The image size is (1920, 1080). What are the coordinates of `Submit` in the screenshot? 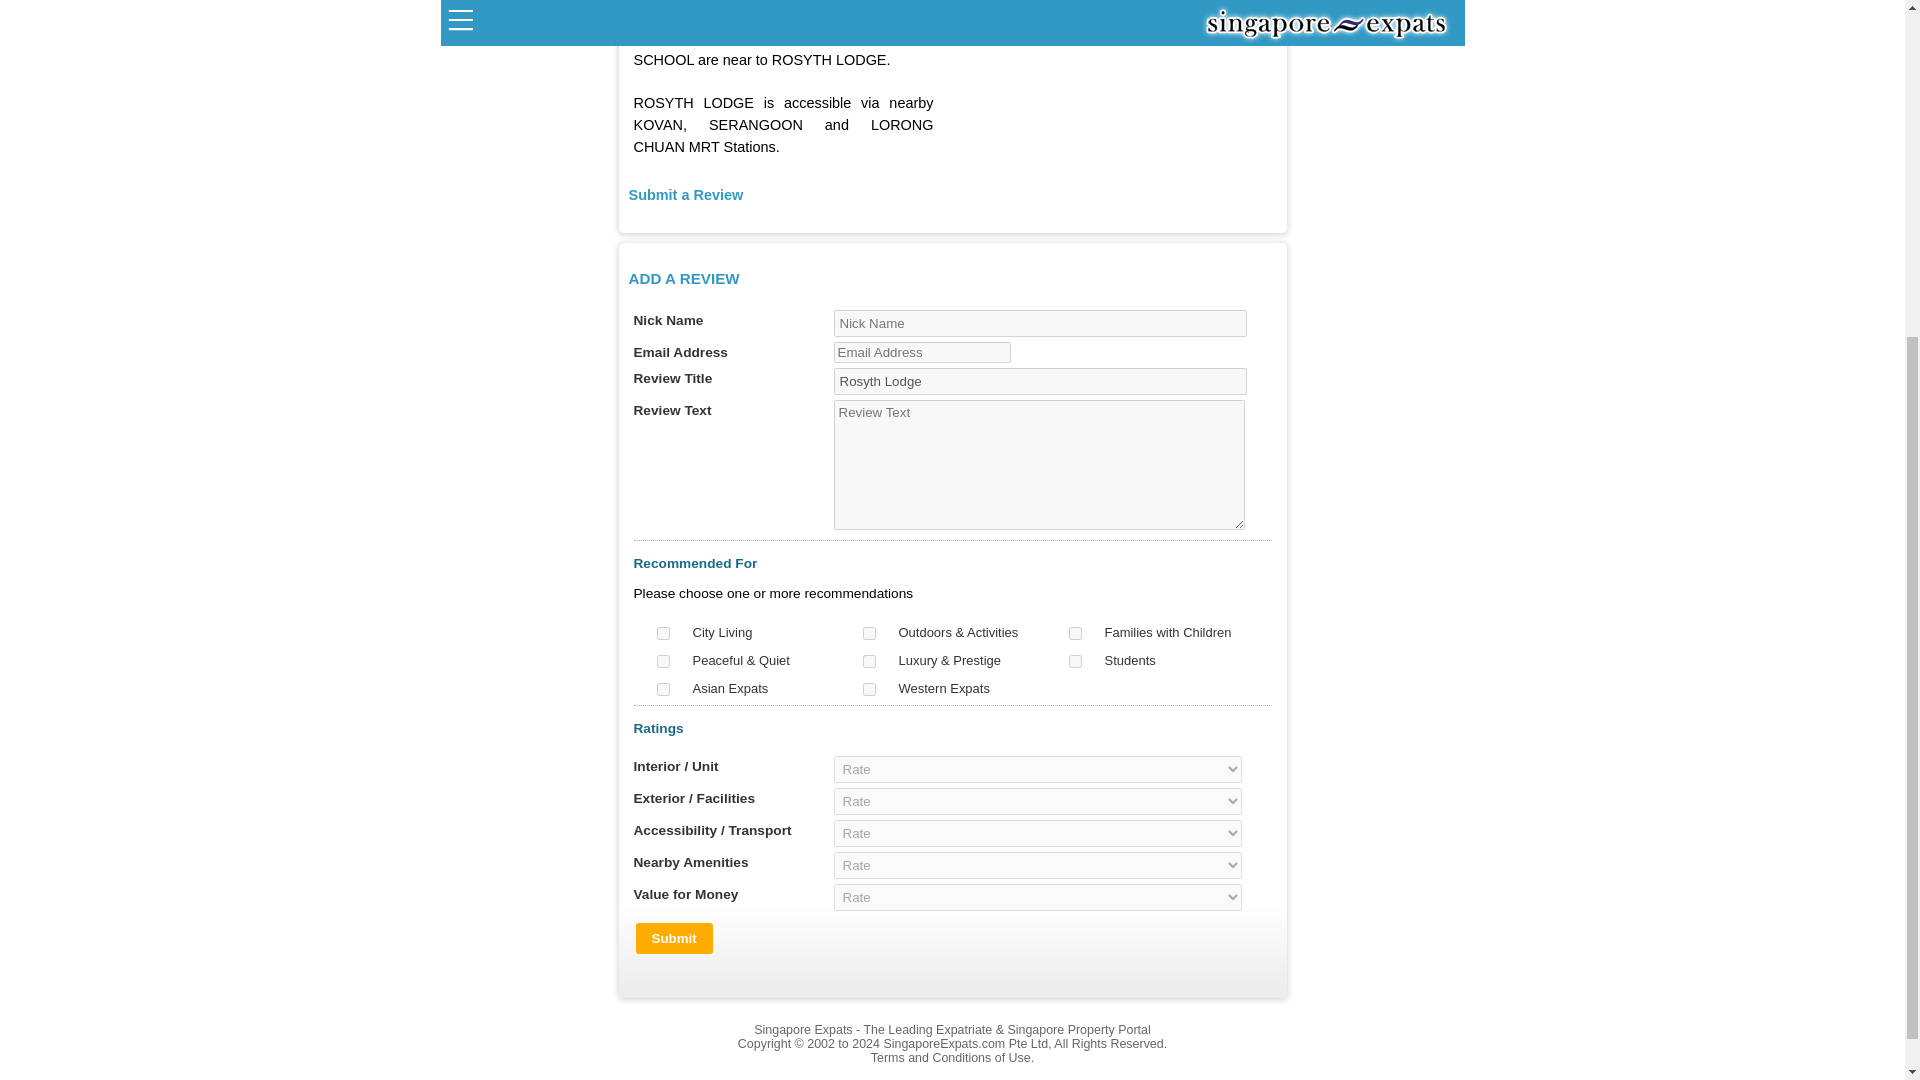 It's located at (674, 938).